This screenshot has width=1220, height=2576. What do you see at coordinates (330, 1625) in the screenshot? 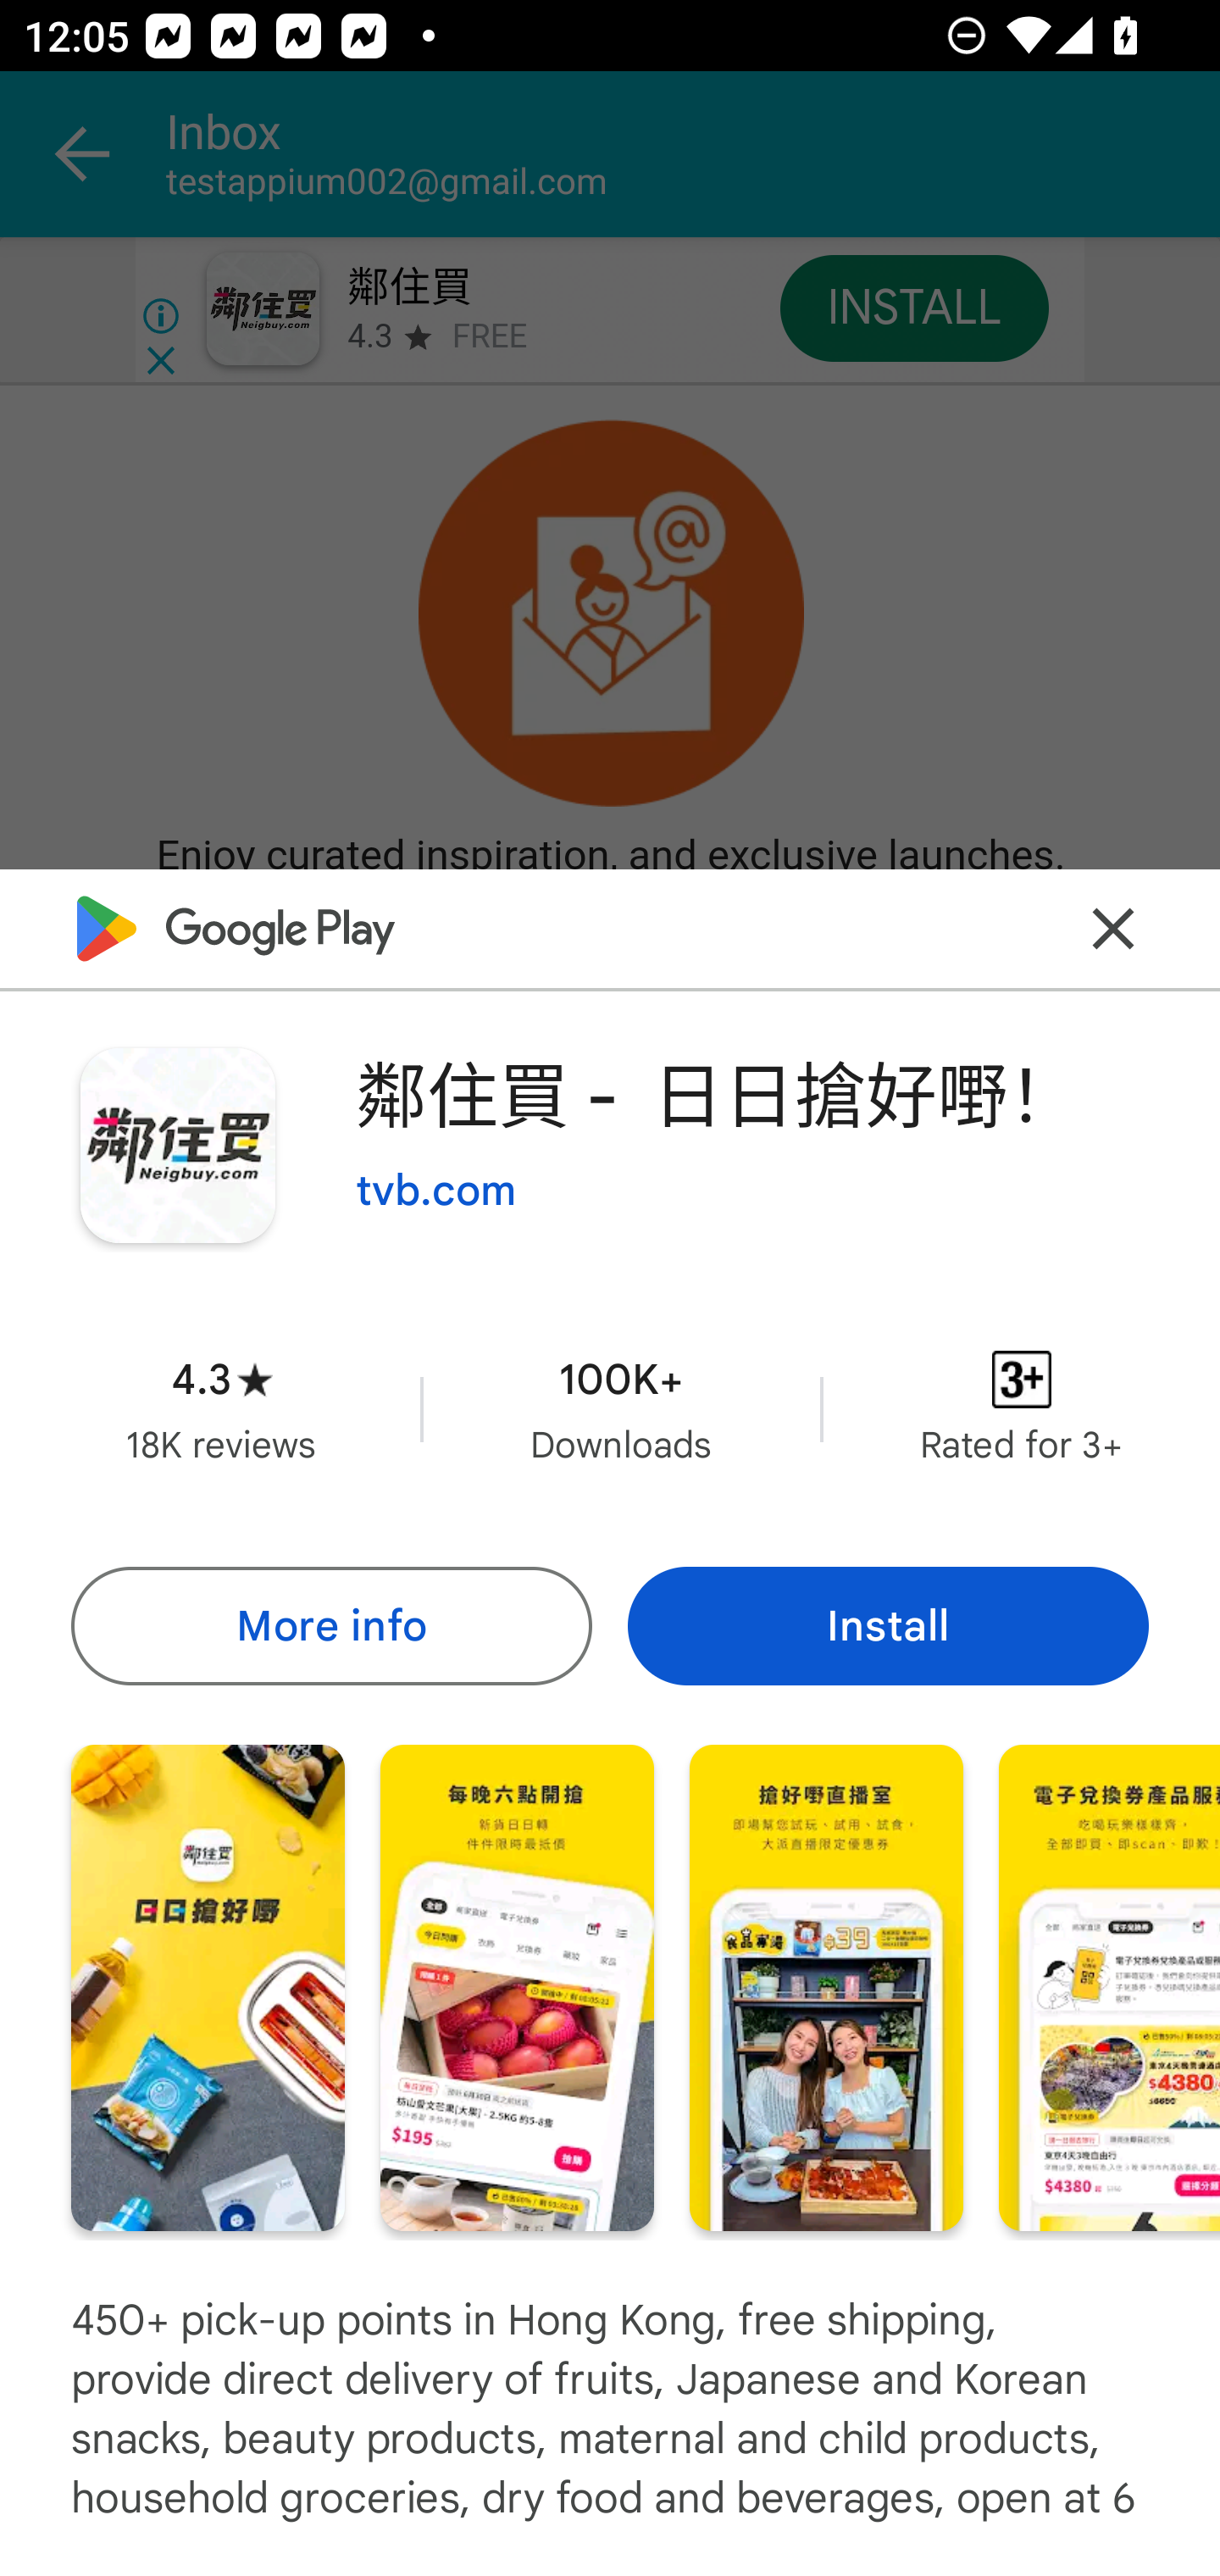
I see `More info` at bounding box center [330, 1625].